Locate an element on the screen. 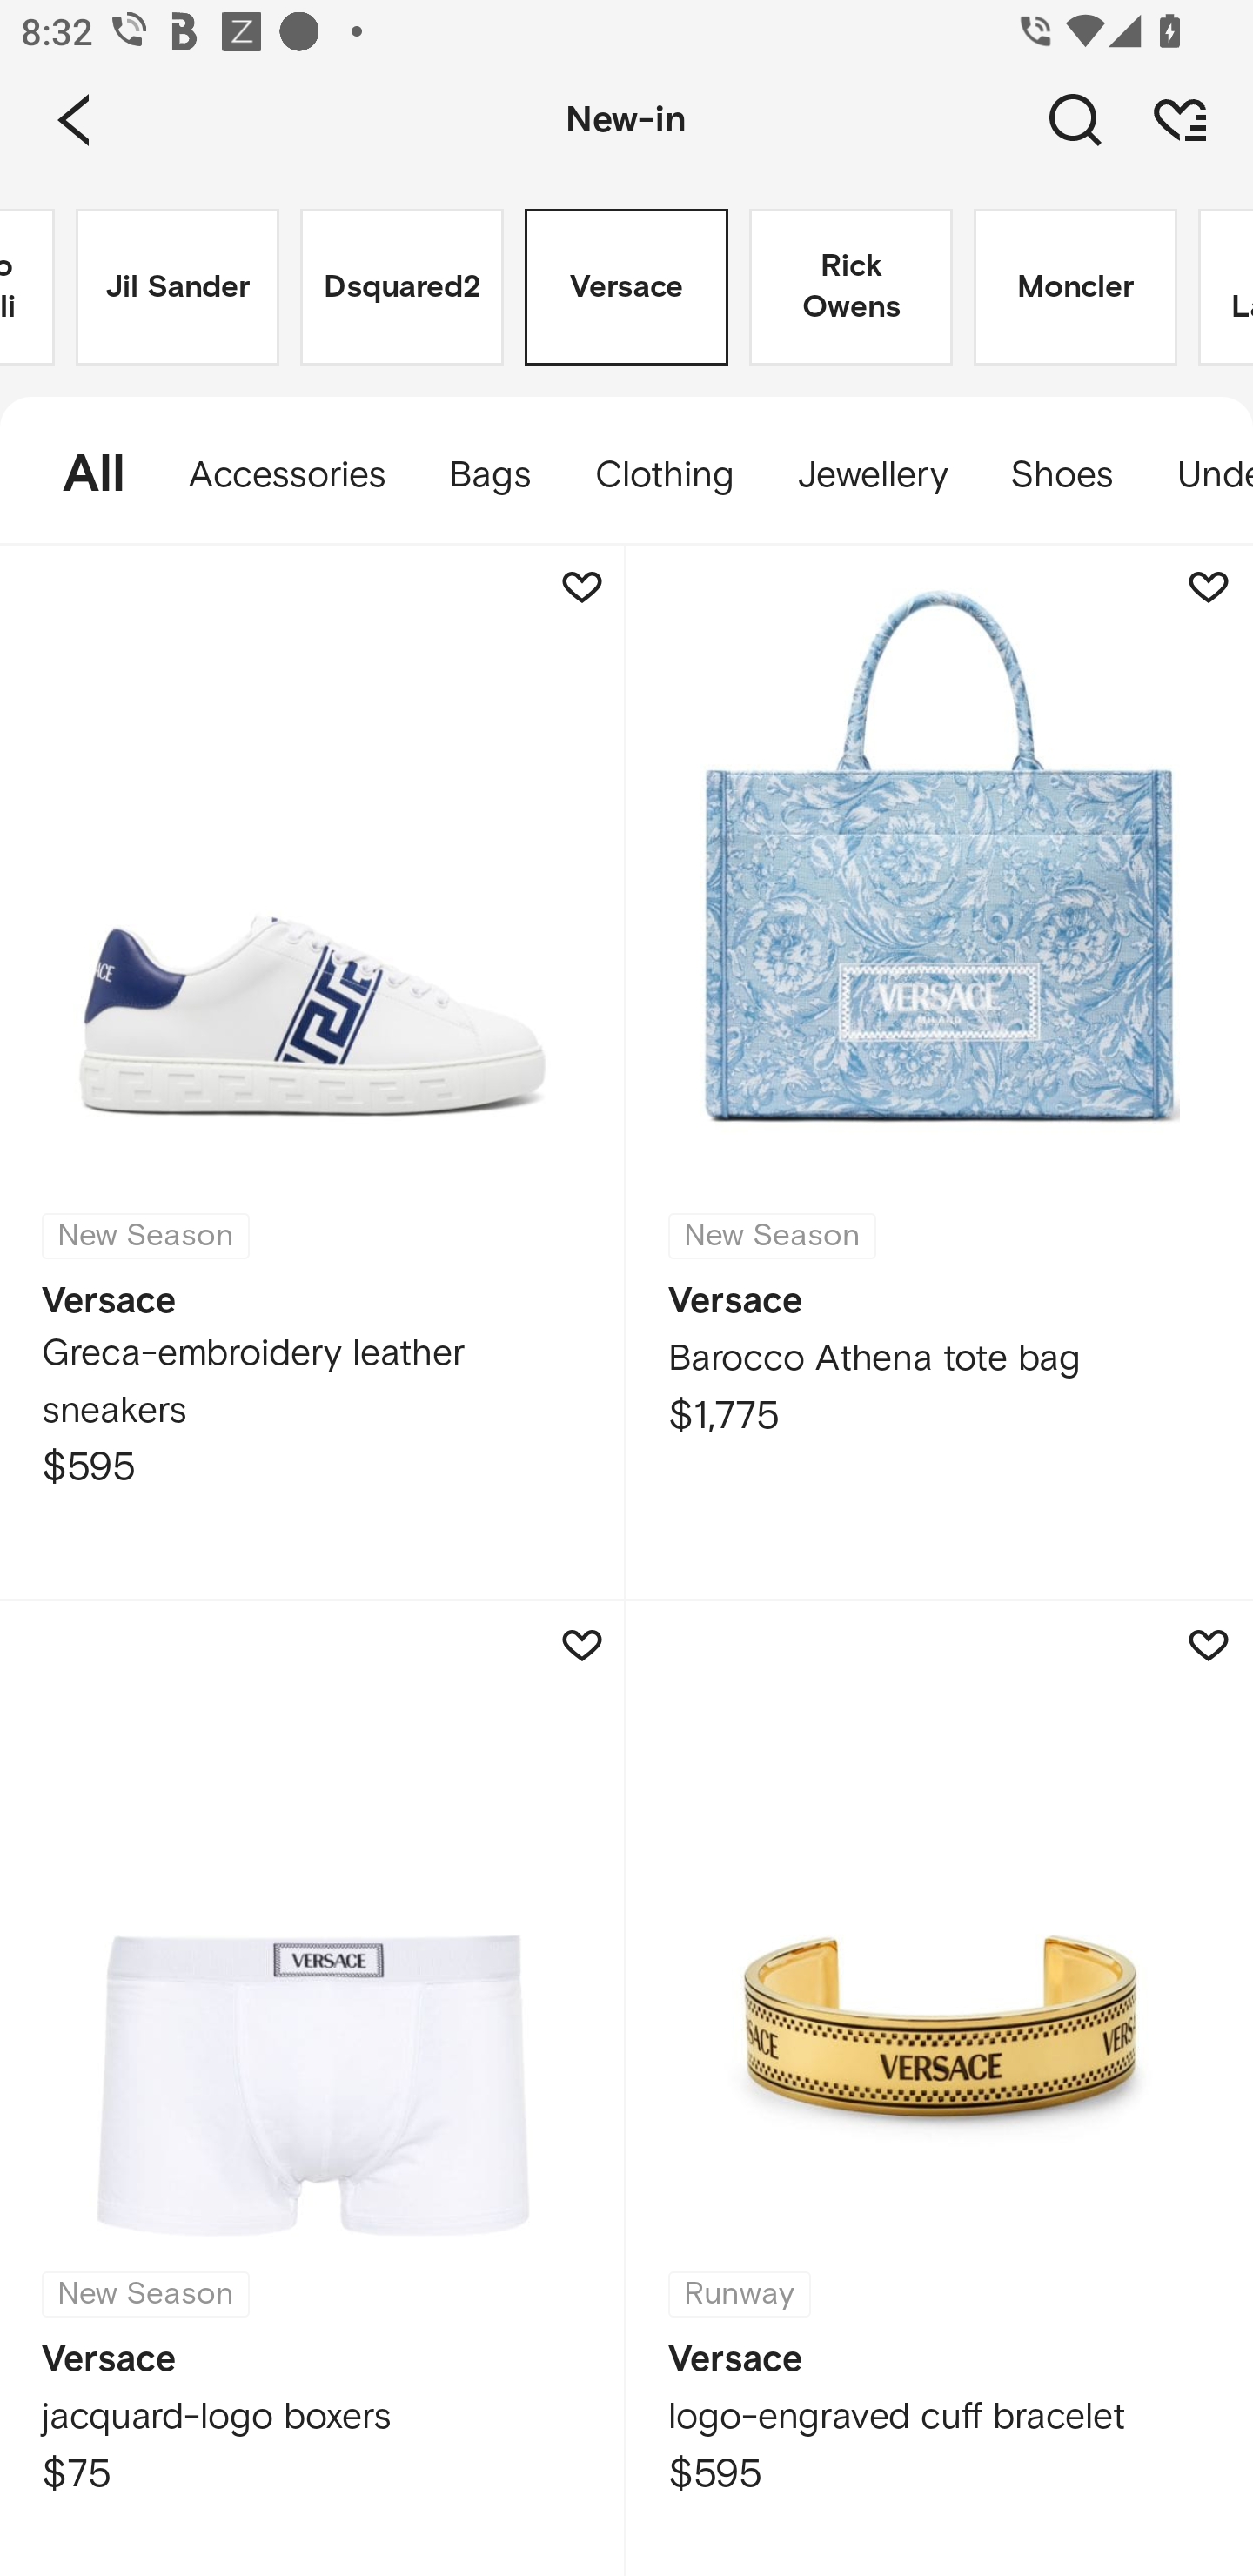 The height and width of the screenshot is (2576, 1253). New Season Versace jacquard-logo boxers $75 is located at coordinates (313, 2089).